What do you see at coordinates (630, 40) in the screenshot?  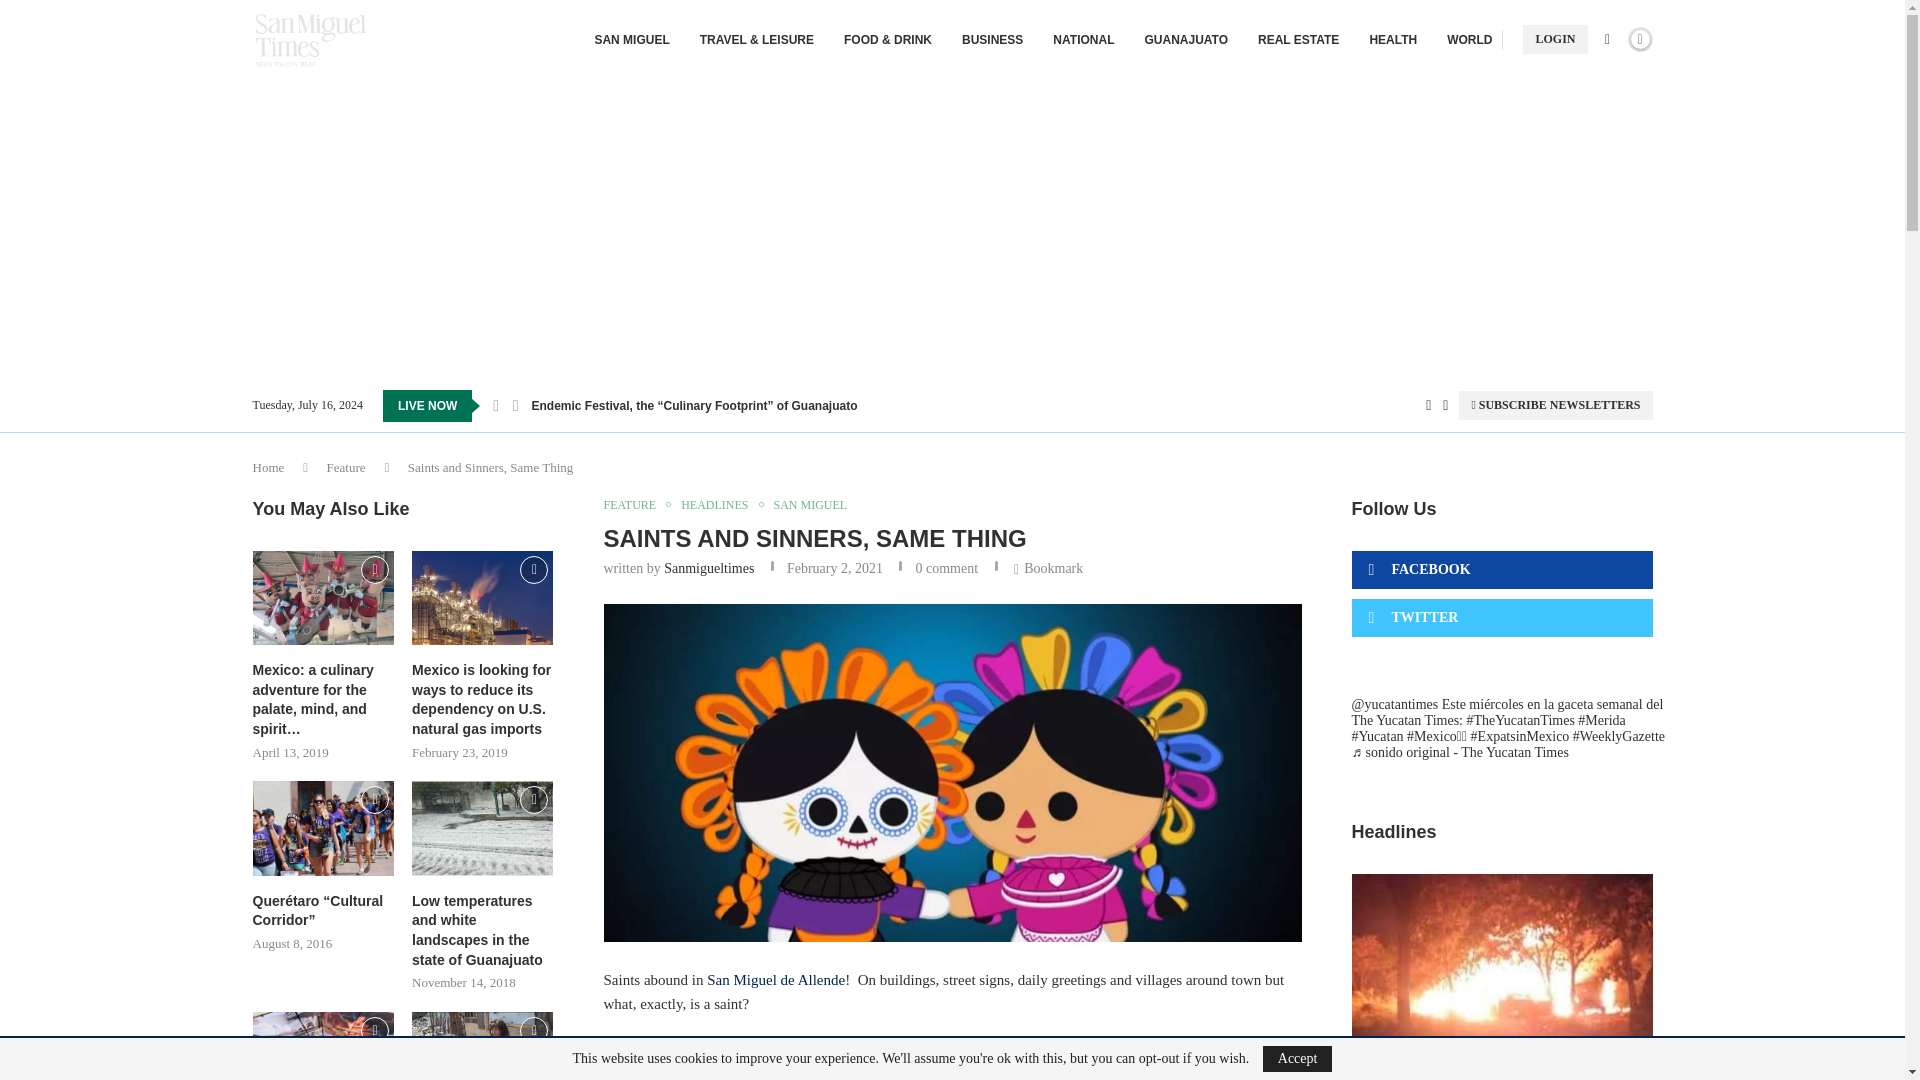 I see `SAN MIGUEL` at bounding box center [630, 40].